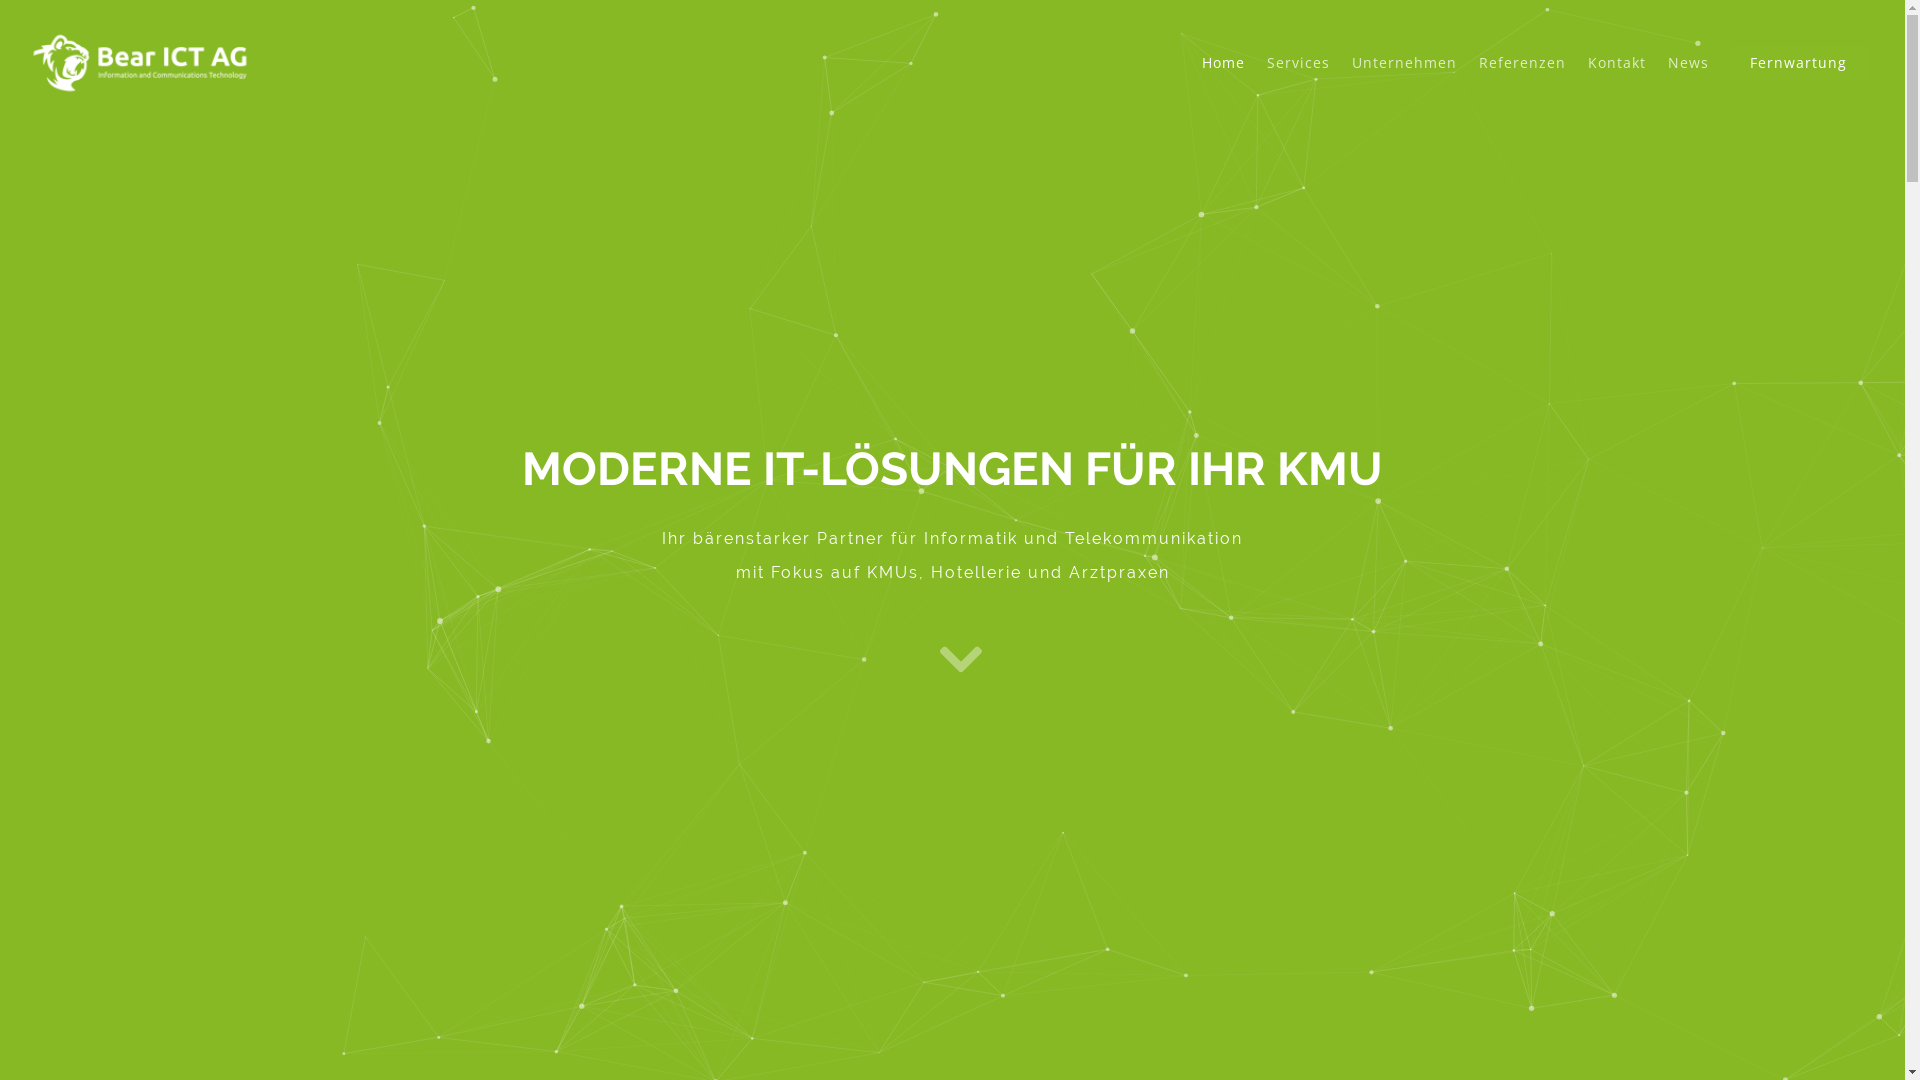 This screenshot has height=1080, width=1920. I want to click on Kontakt, so click(1617, 77).